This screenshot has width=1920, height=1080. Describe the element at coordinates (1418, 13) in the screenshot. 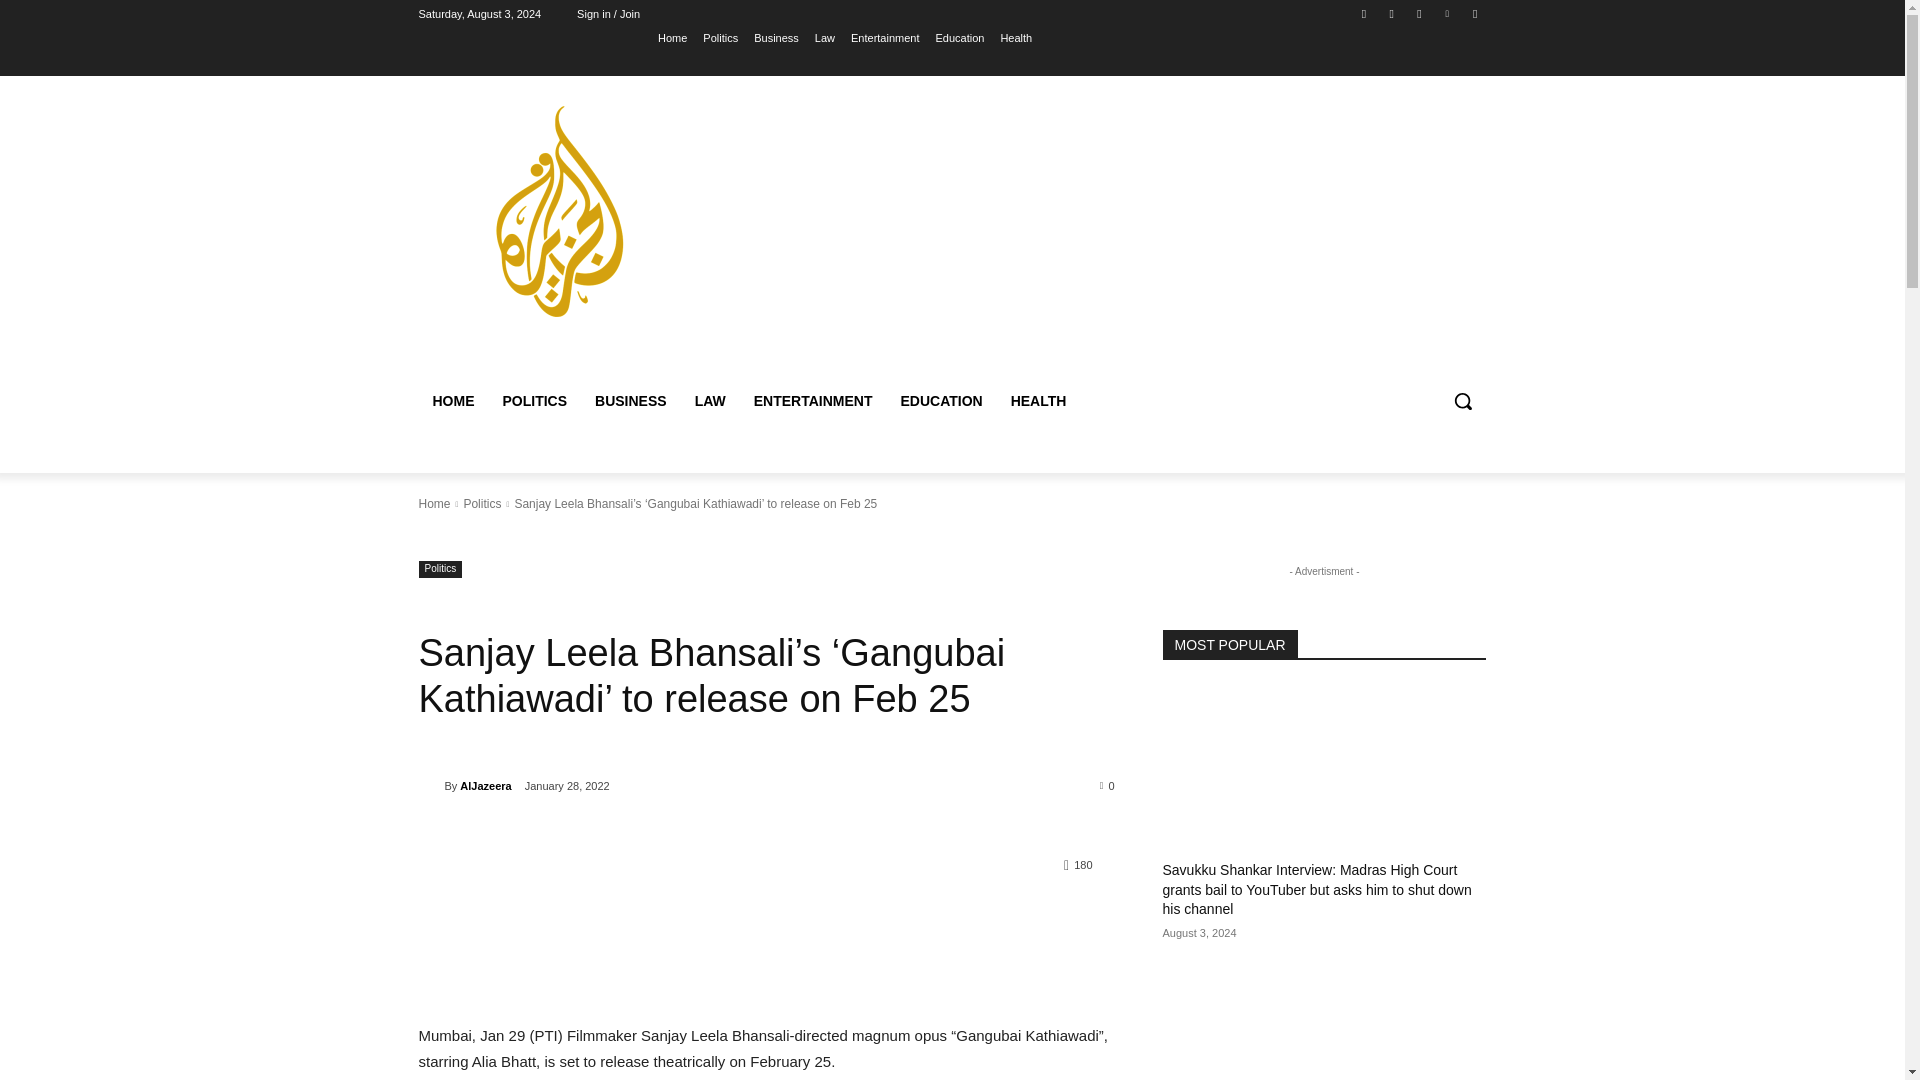

I see `Twitter` at that location.